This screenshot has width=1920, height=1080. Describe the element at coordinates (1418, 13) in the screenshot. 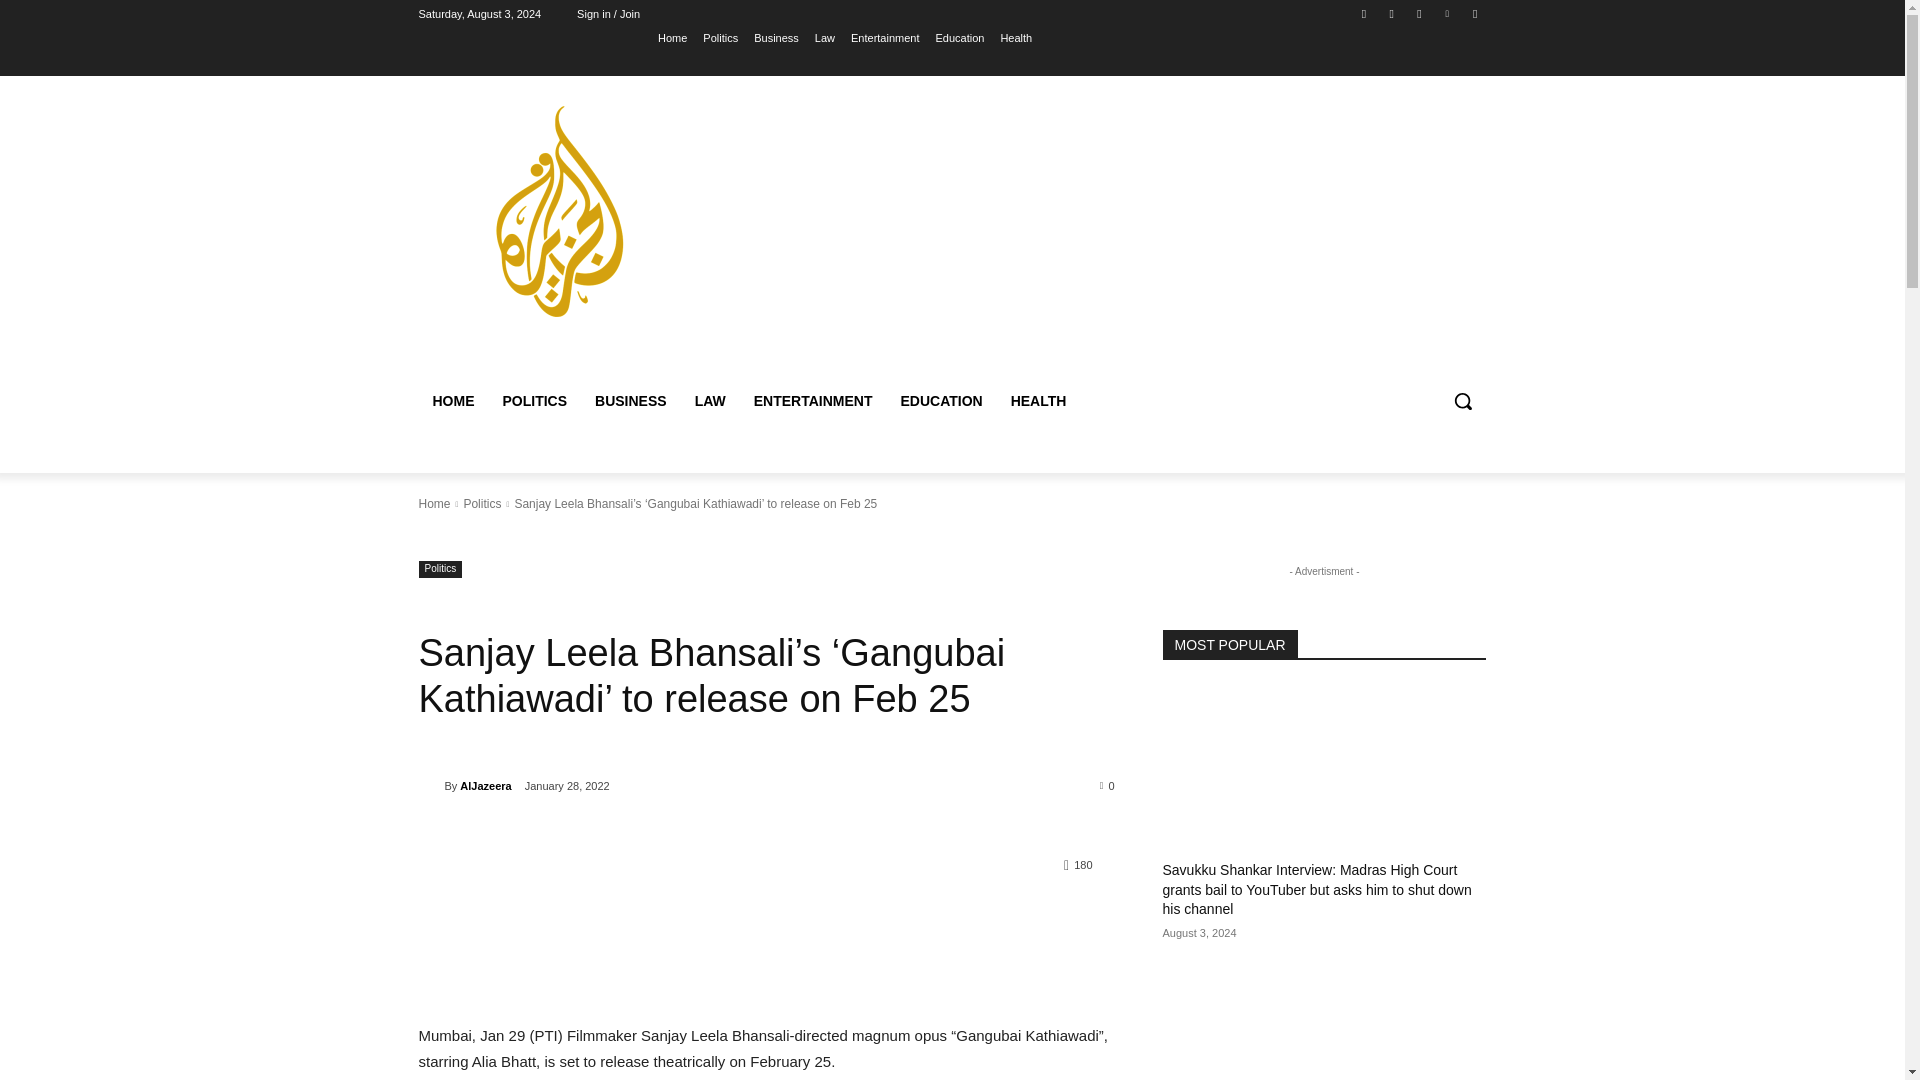

I see `Twitter` at that location.